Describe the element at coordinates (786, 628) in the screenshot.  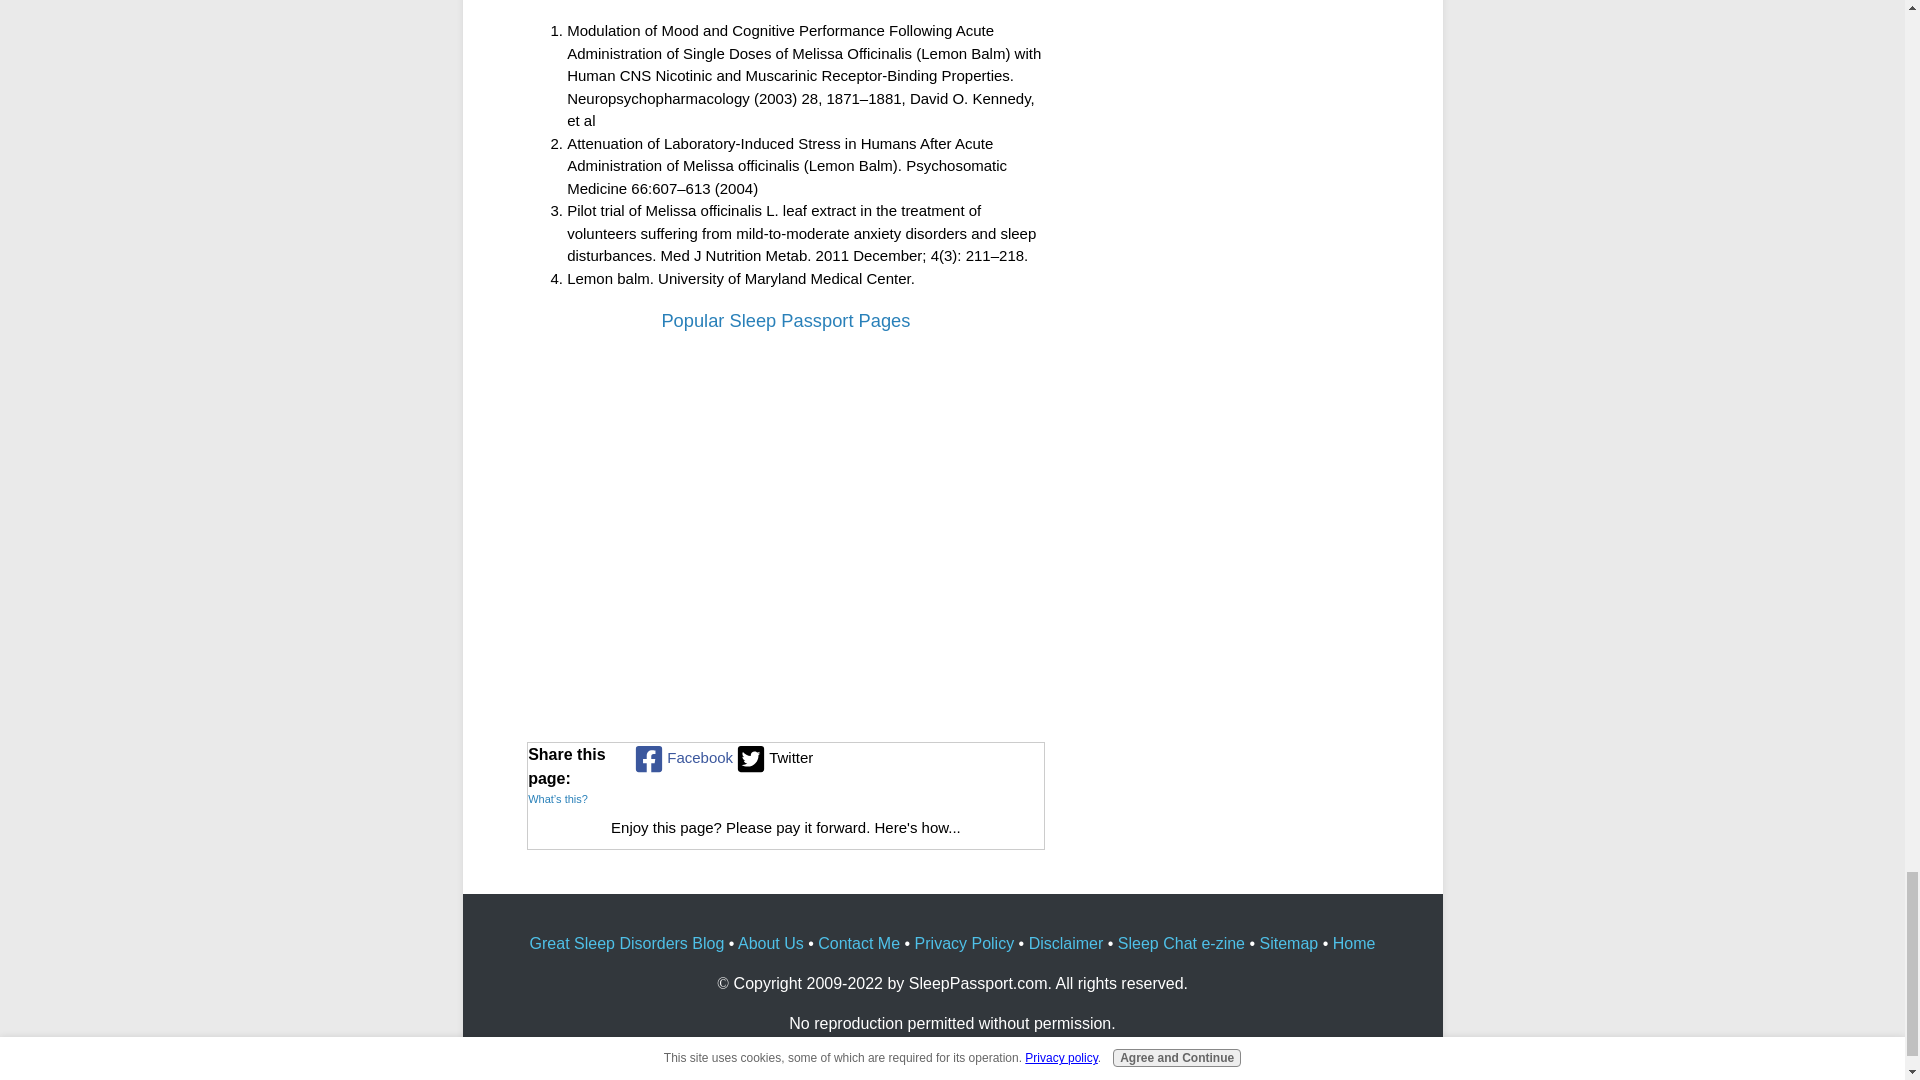
I see `Read about the best natural sleep aids to fight insomnia` at that location.